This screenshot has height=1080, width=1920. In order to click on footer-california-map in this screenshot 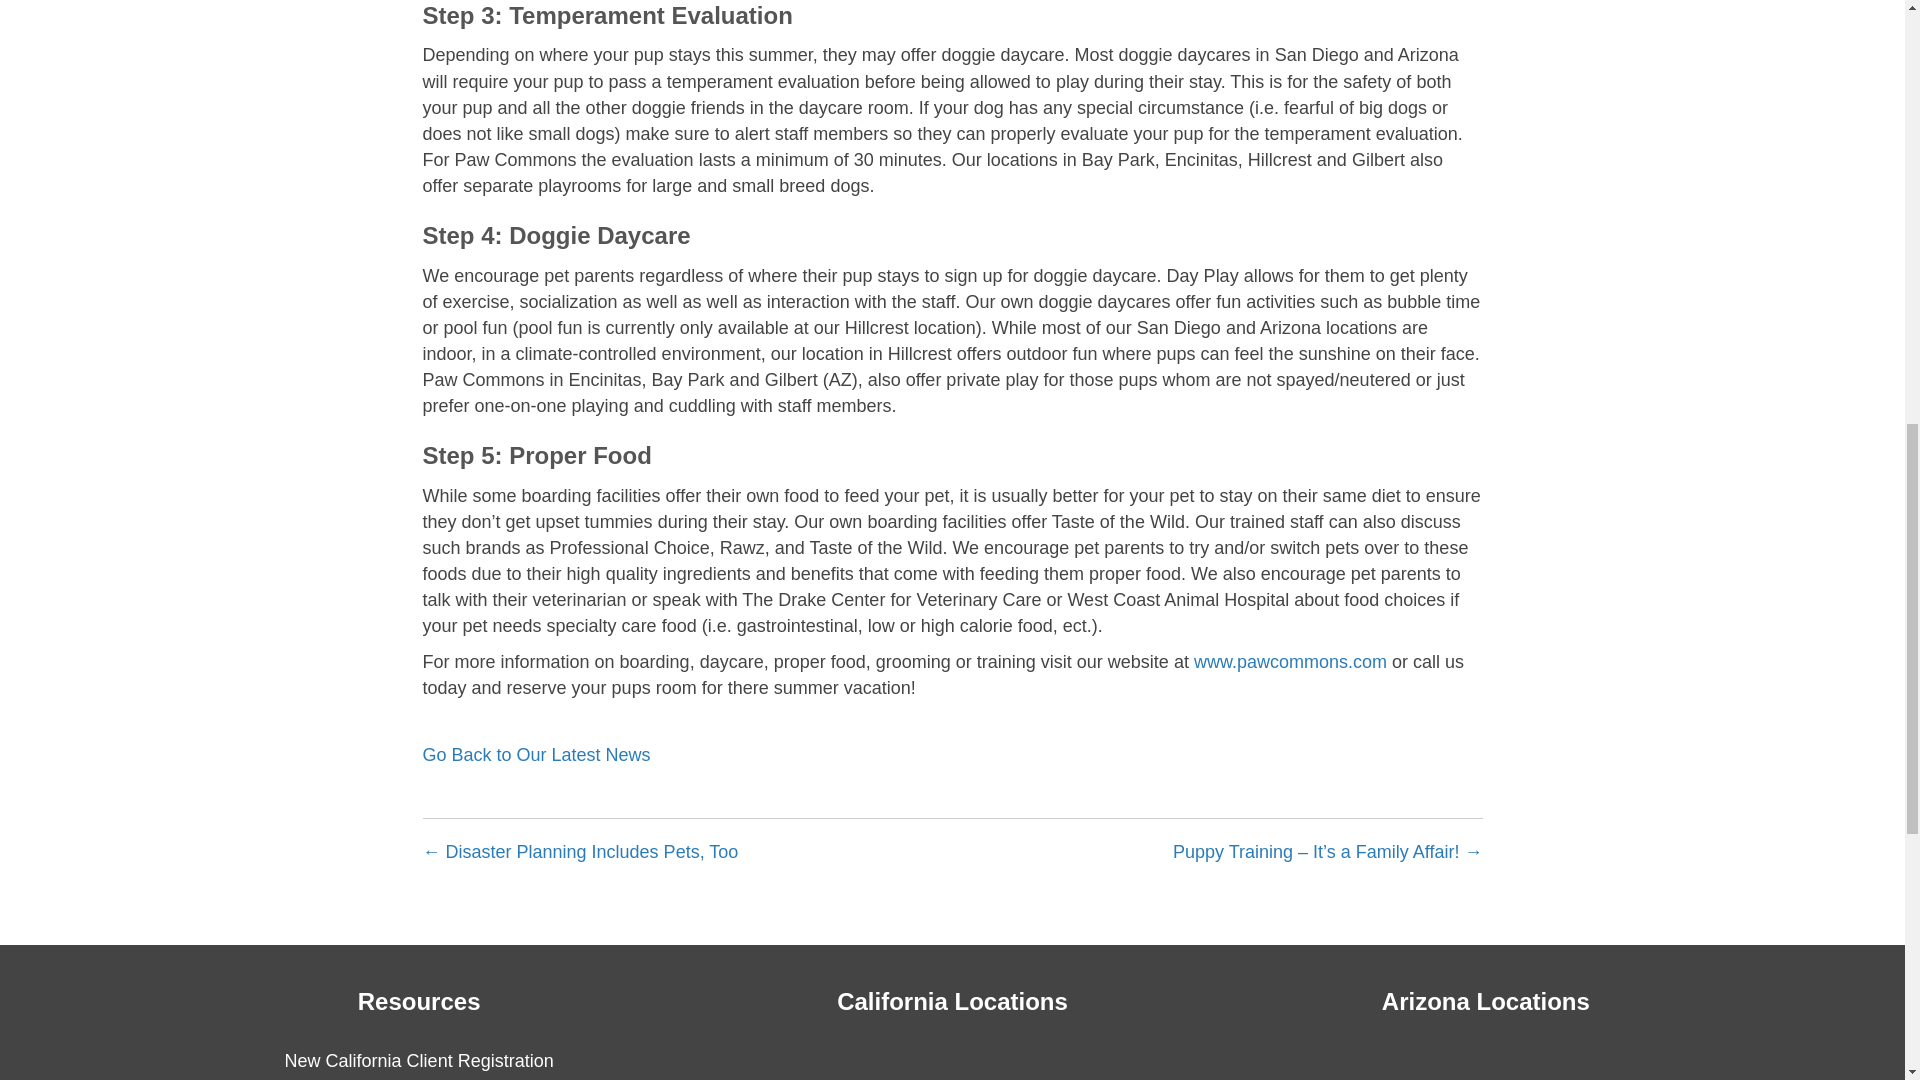, I will do `click(952, 1064)`.